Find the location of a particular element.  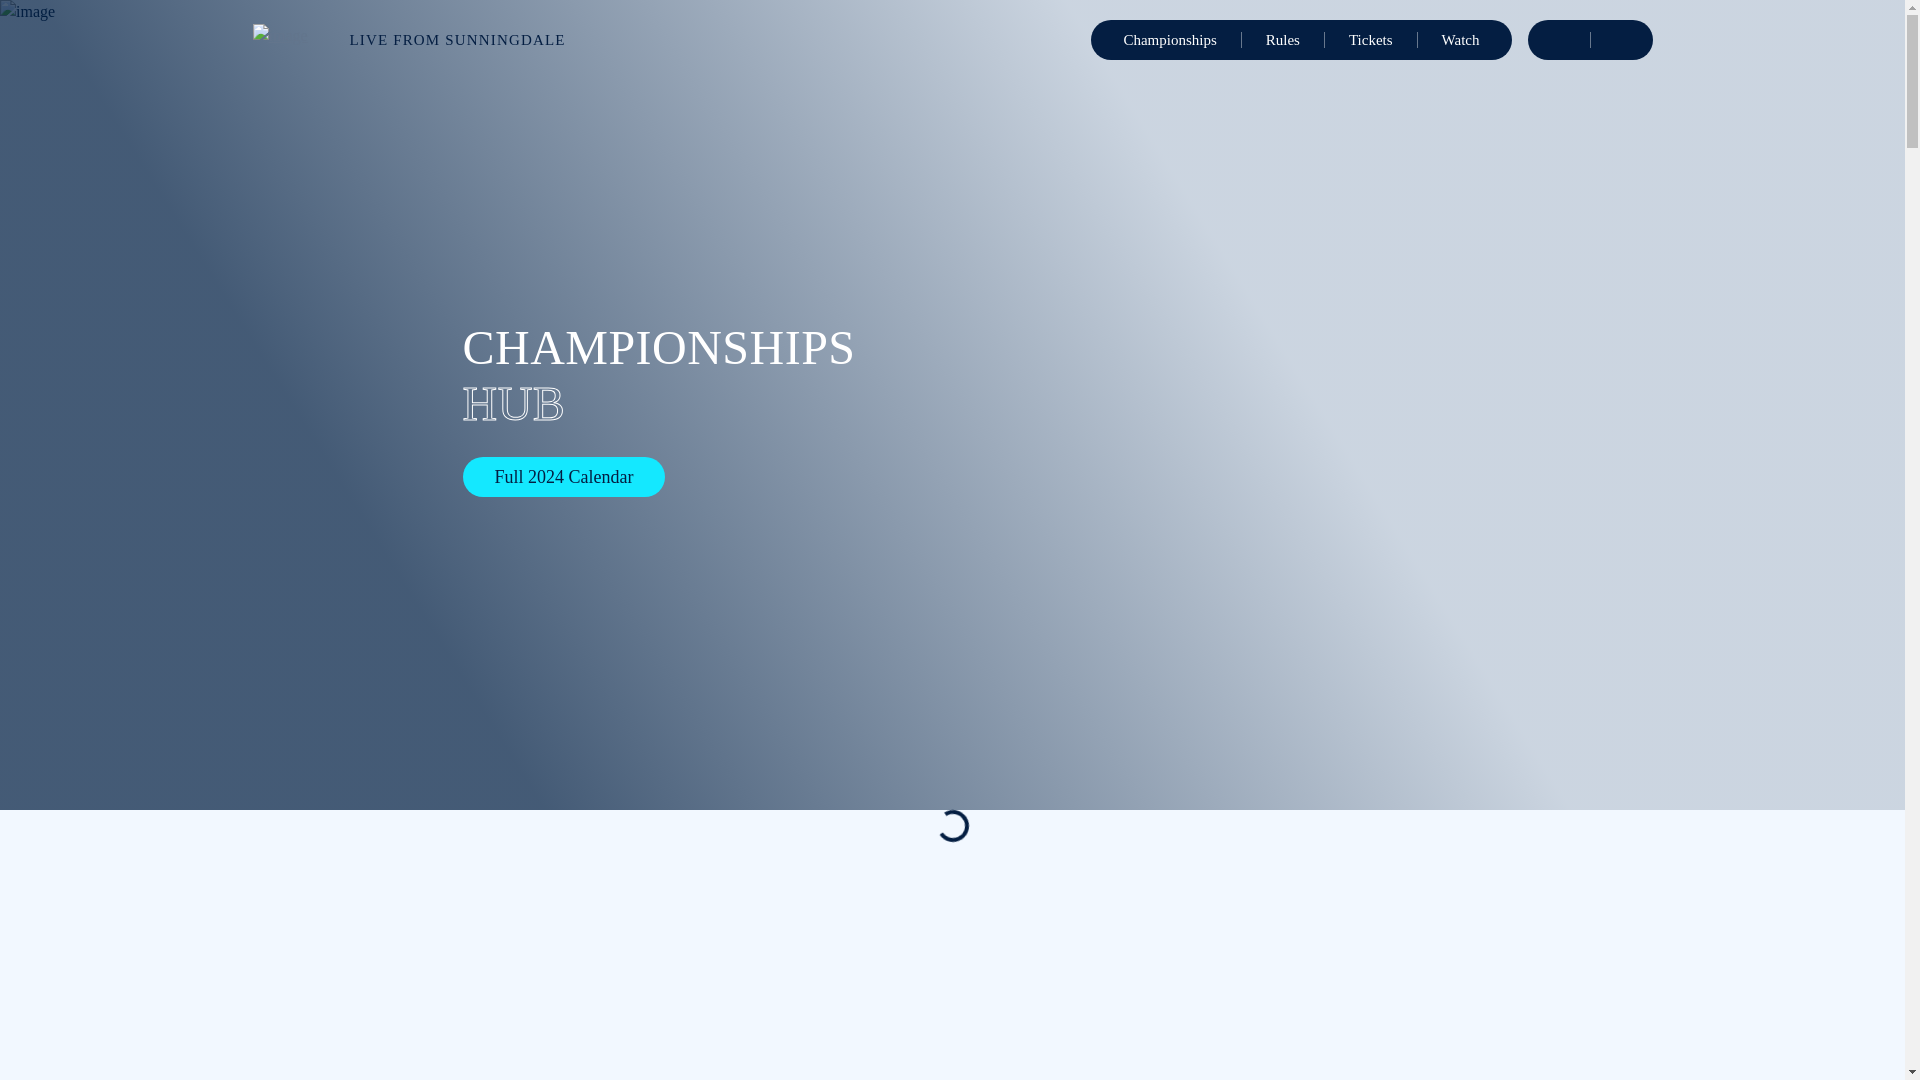

Championships is located at coordinates (1169, 40).